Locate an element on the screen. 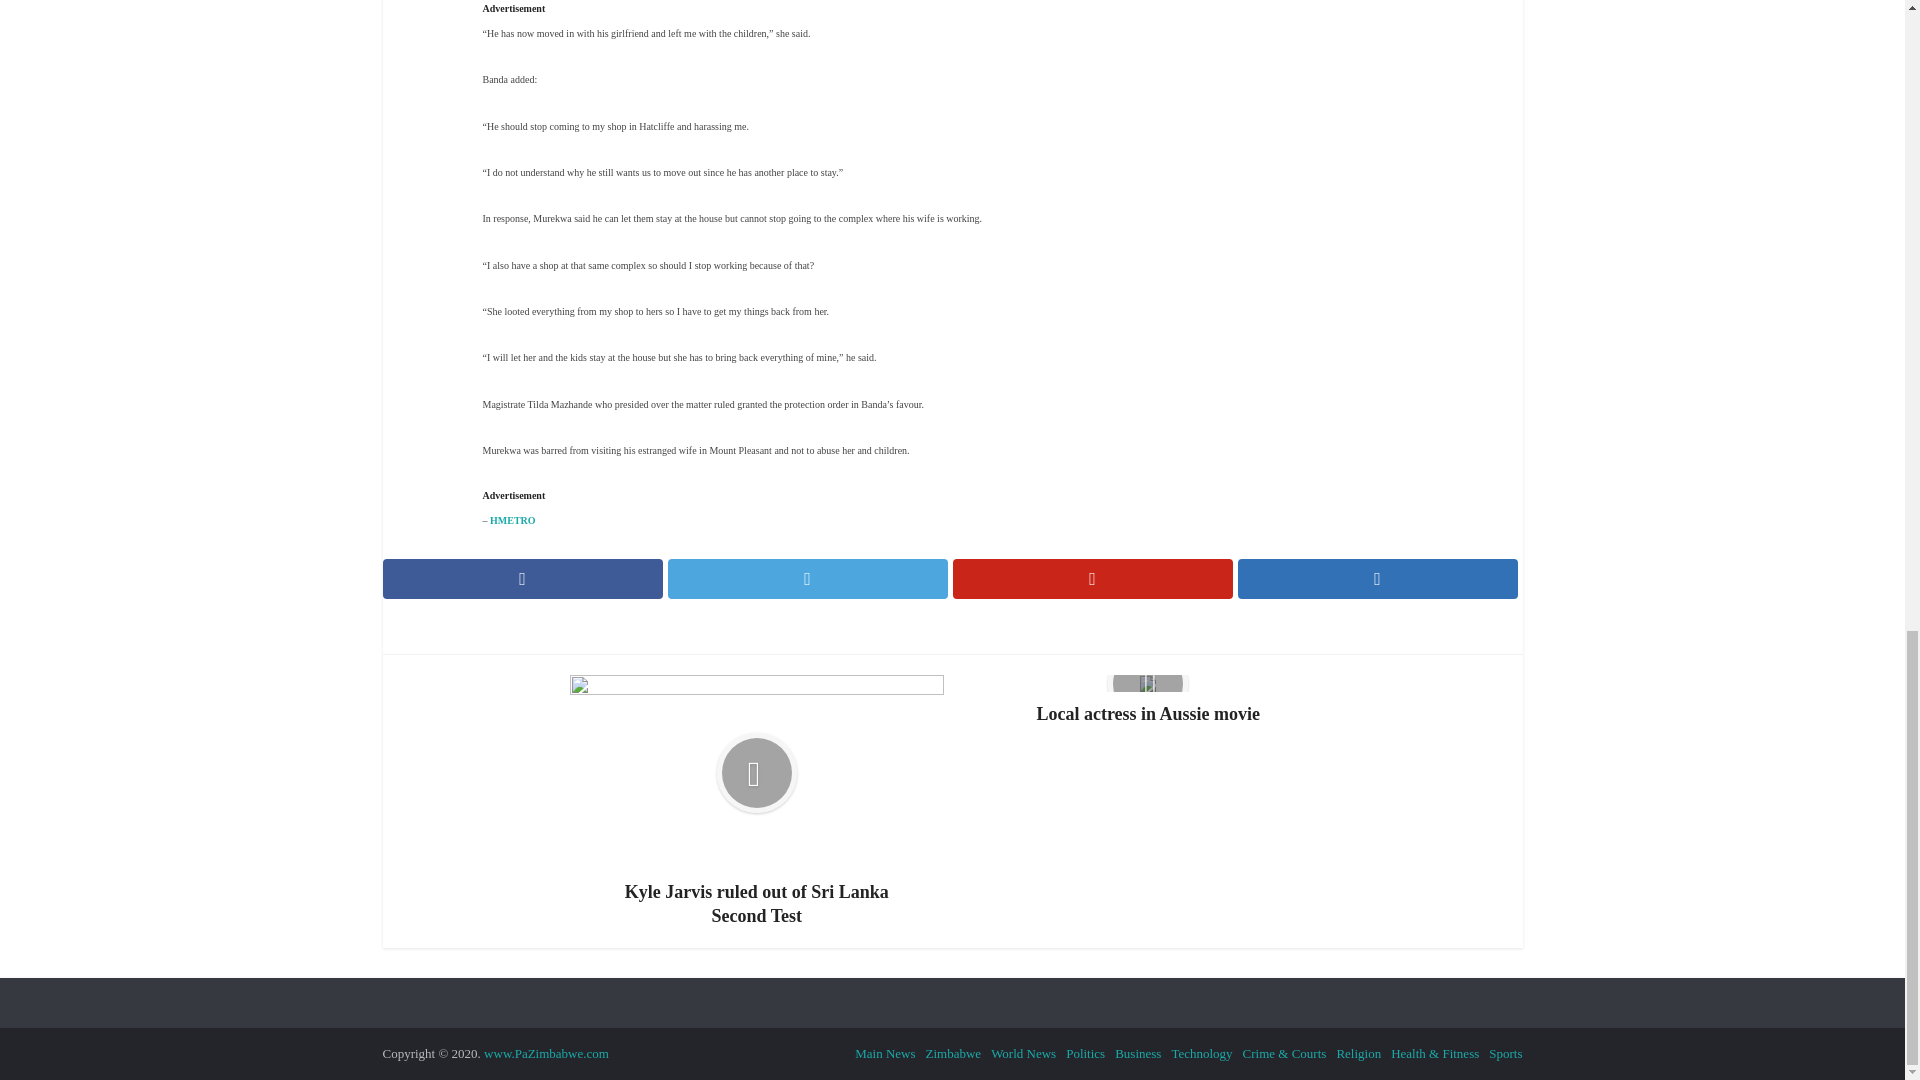 The height and width of the screenshot is (1080, 1920). Politics is located at coordinates (1085, 1053).